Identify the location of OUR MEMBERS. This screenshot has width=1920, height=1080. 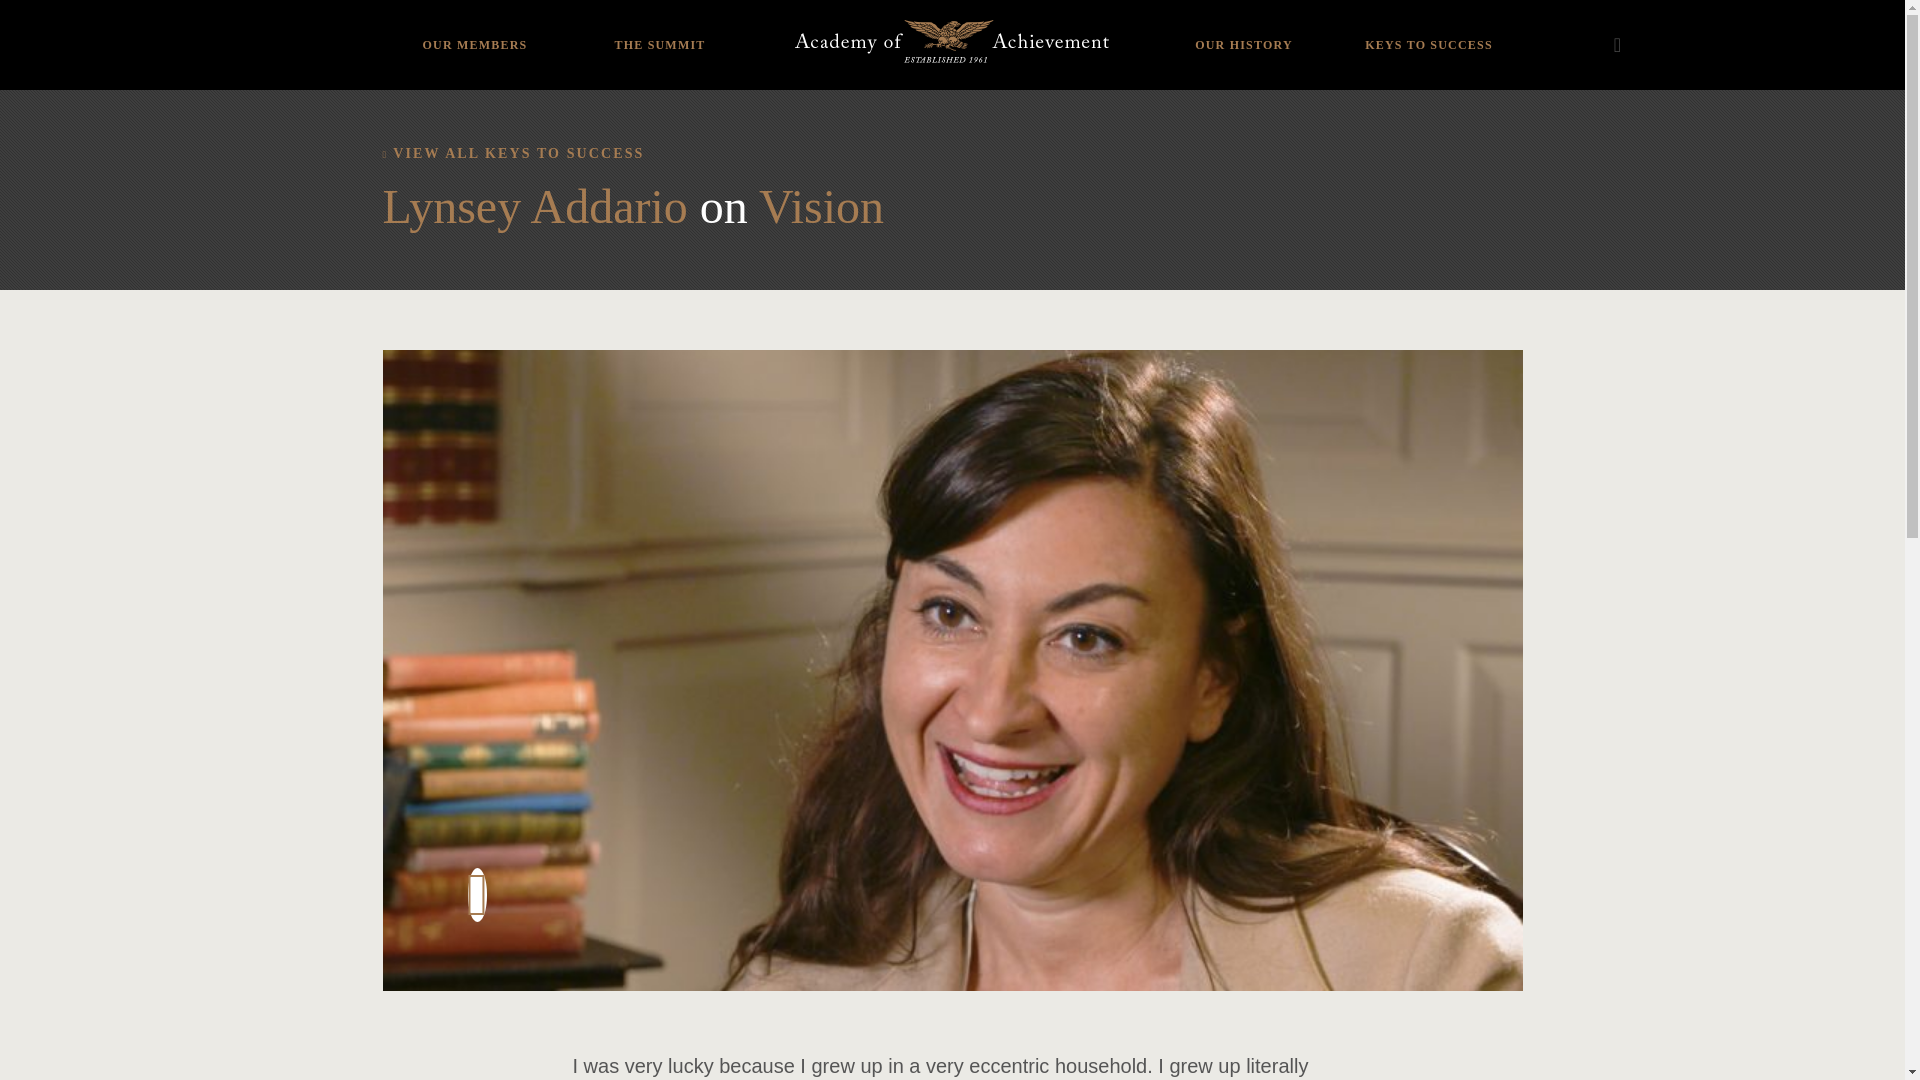
(474, 30).